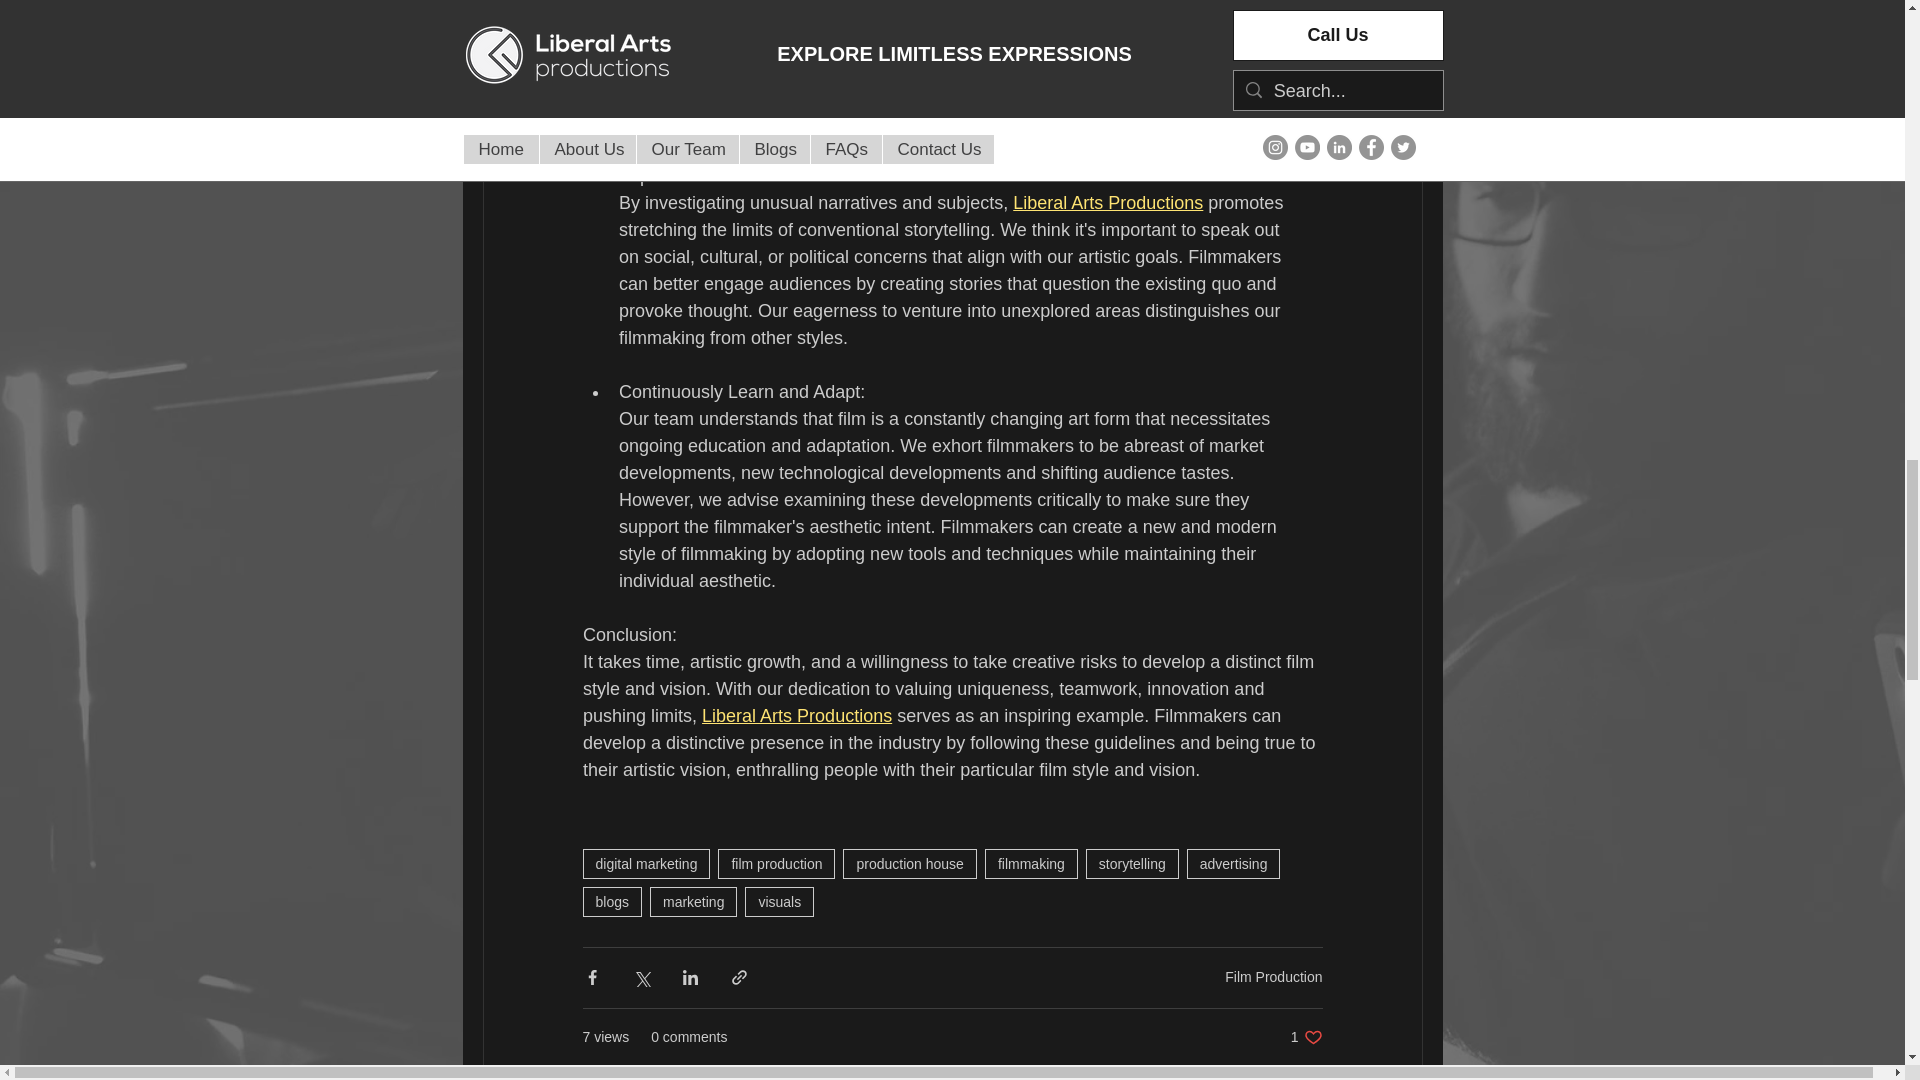 The image size is (1920, 1080). Describe the element at coordinates (1030, 864) in the screenshot. I see `filmmaking` at that location.